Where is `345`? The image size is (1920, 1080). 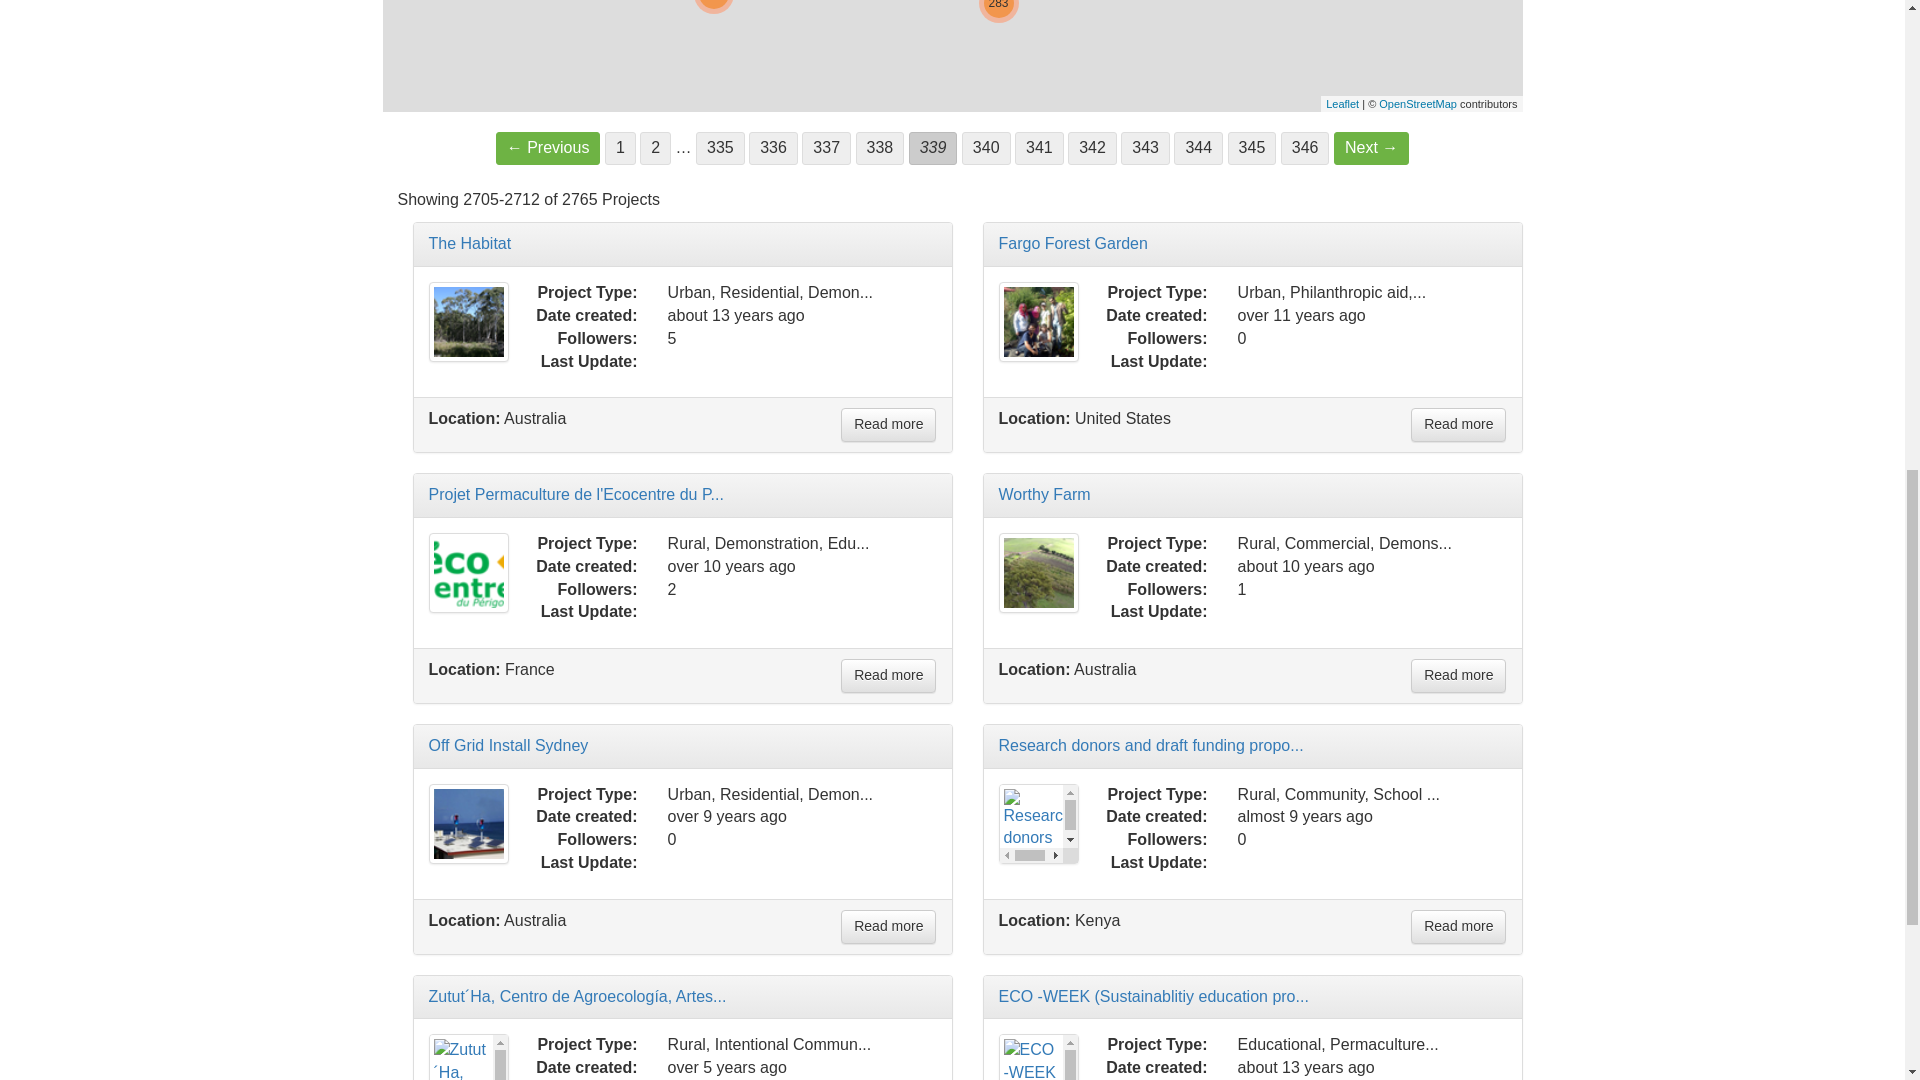
345 is located at coordinates (1252, 148).